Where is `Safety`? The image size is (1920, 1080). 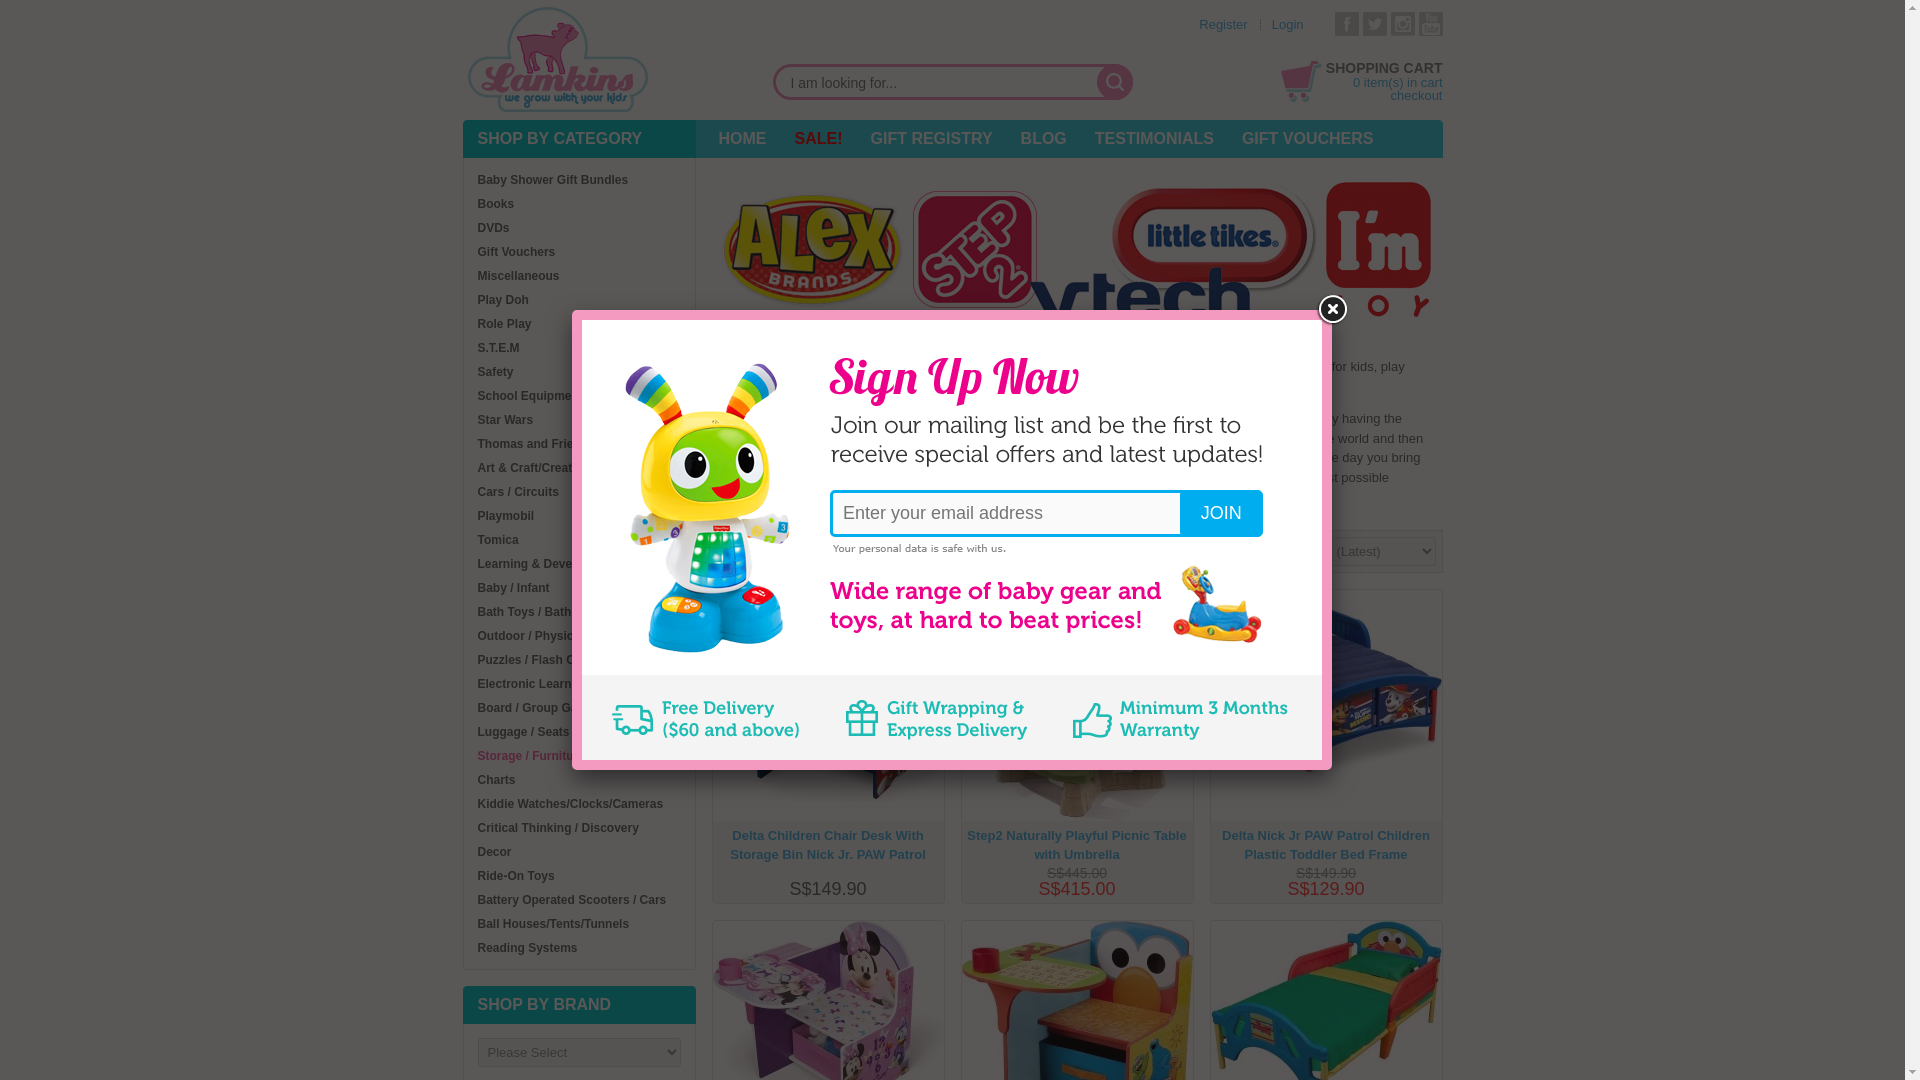
Safety is located at coordinates (496, 372).